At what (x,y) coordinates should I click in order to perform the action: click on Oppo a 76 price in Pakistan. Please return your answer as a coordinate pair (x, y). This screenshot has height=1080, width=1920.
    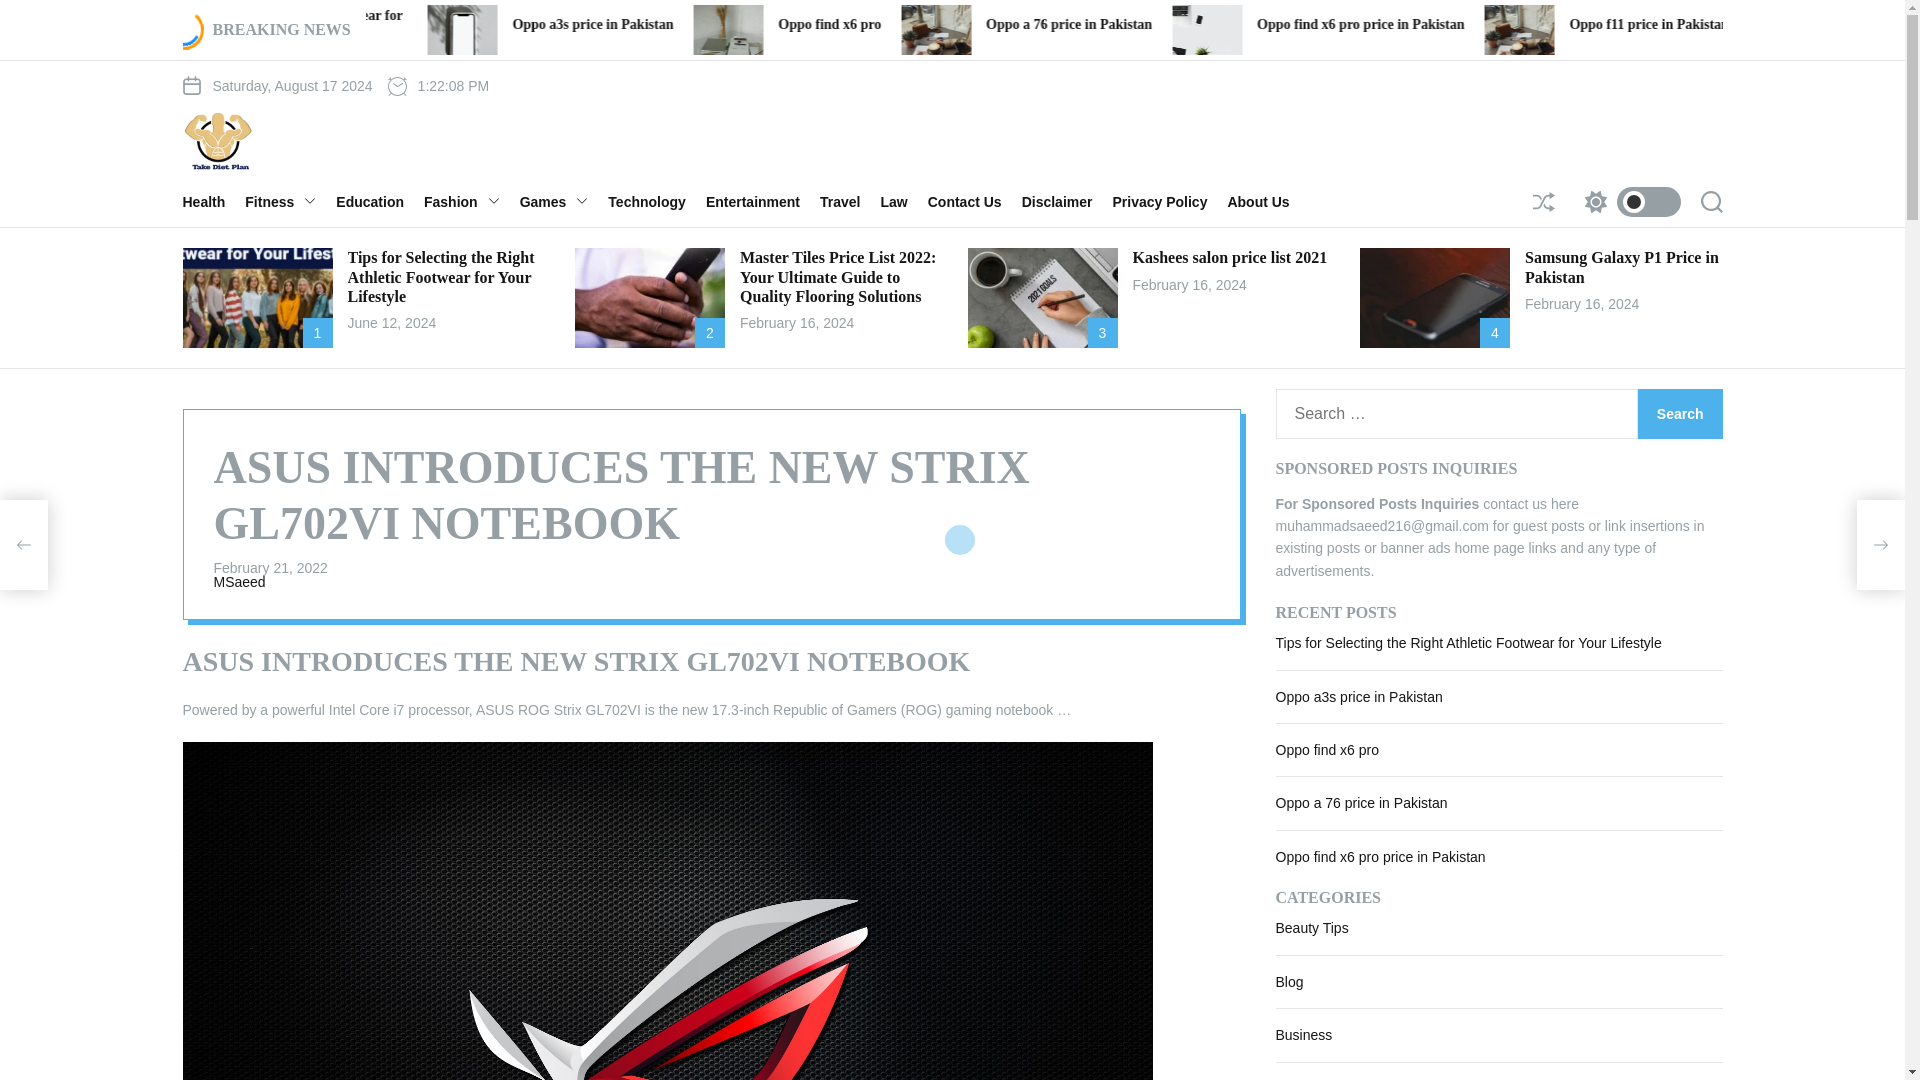
    Looking at the image, I should click on (1412, 24).